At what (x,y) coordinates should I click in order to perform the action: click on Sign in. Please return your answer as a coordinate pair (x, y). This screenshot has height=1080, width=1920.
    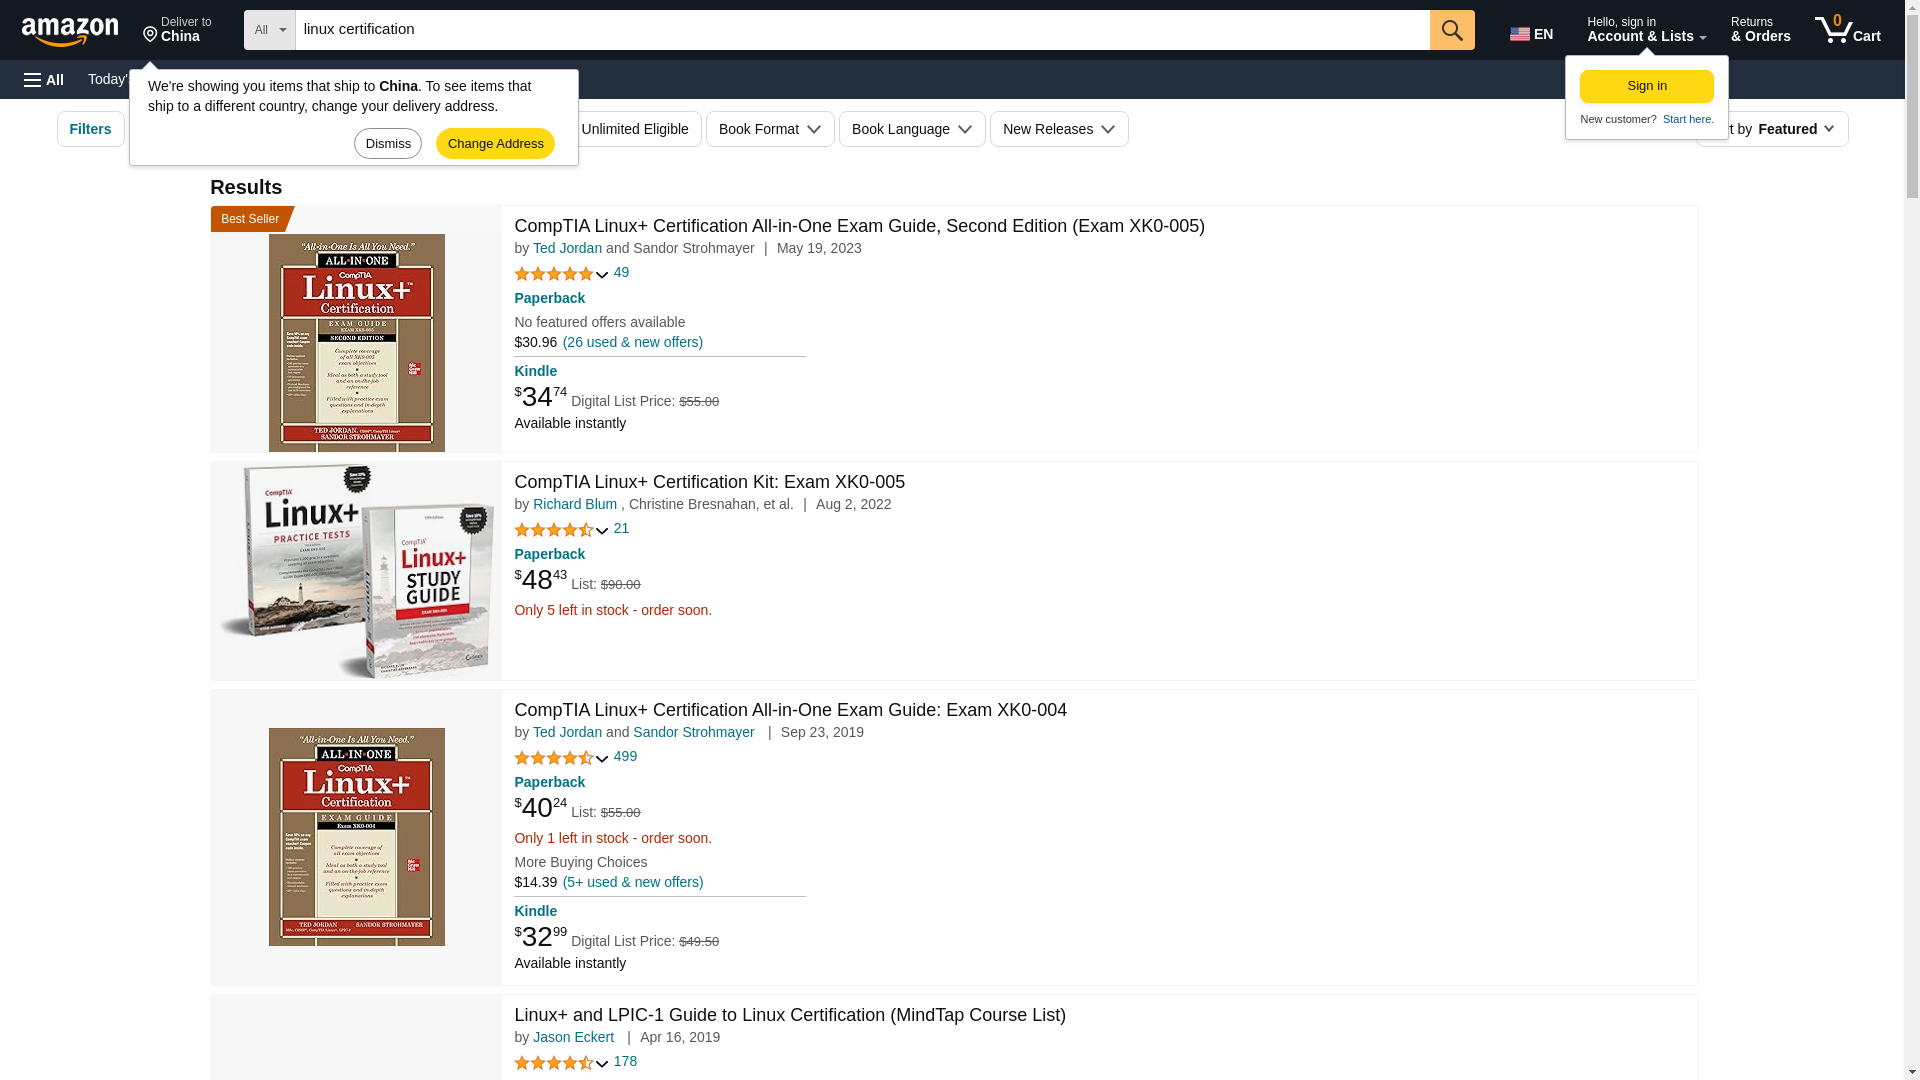
    Looking at the image, I should click on (1647, 86).